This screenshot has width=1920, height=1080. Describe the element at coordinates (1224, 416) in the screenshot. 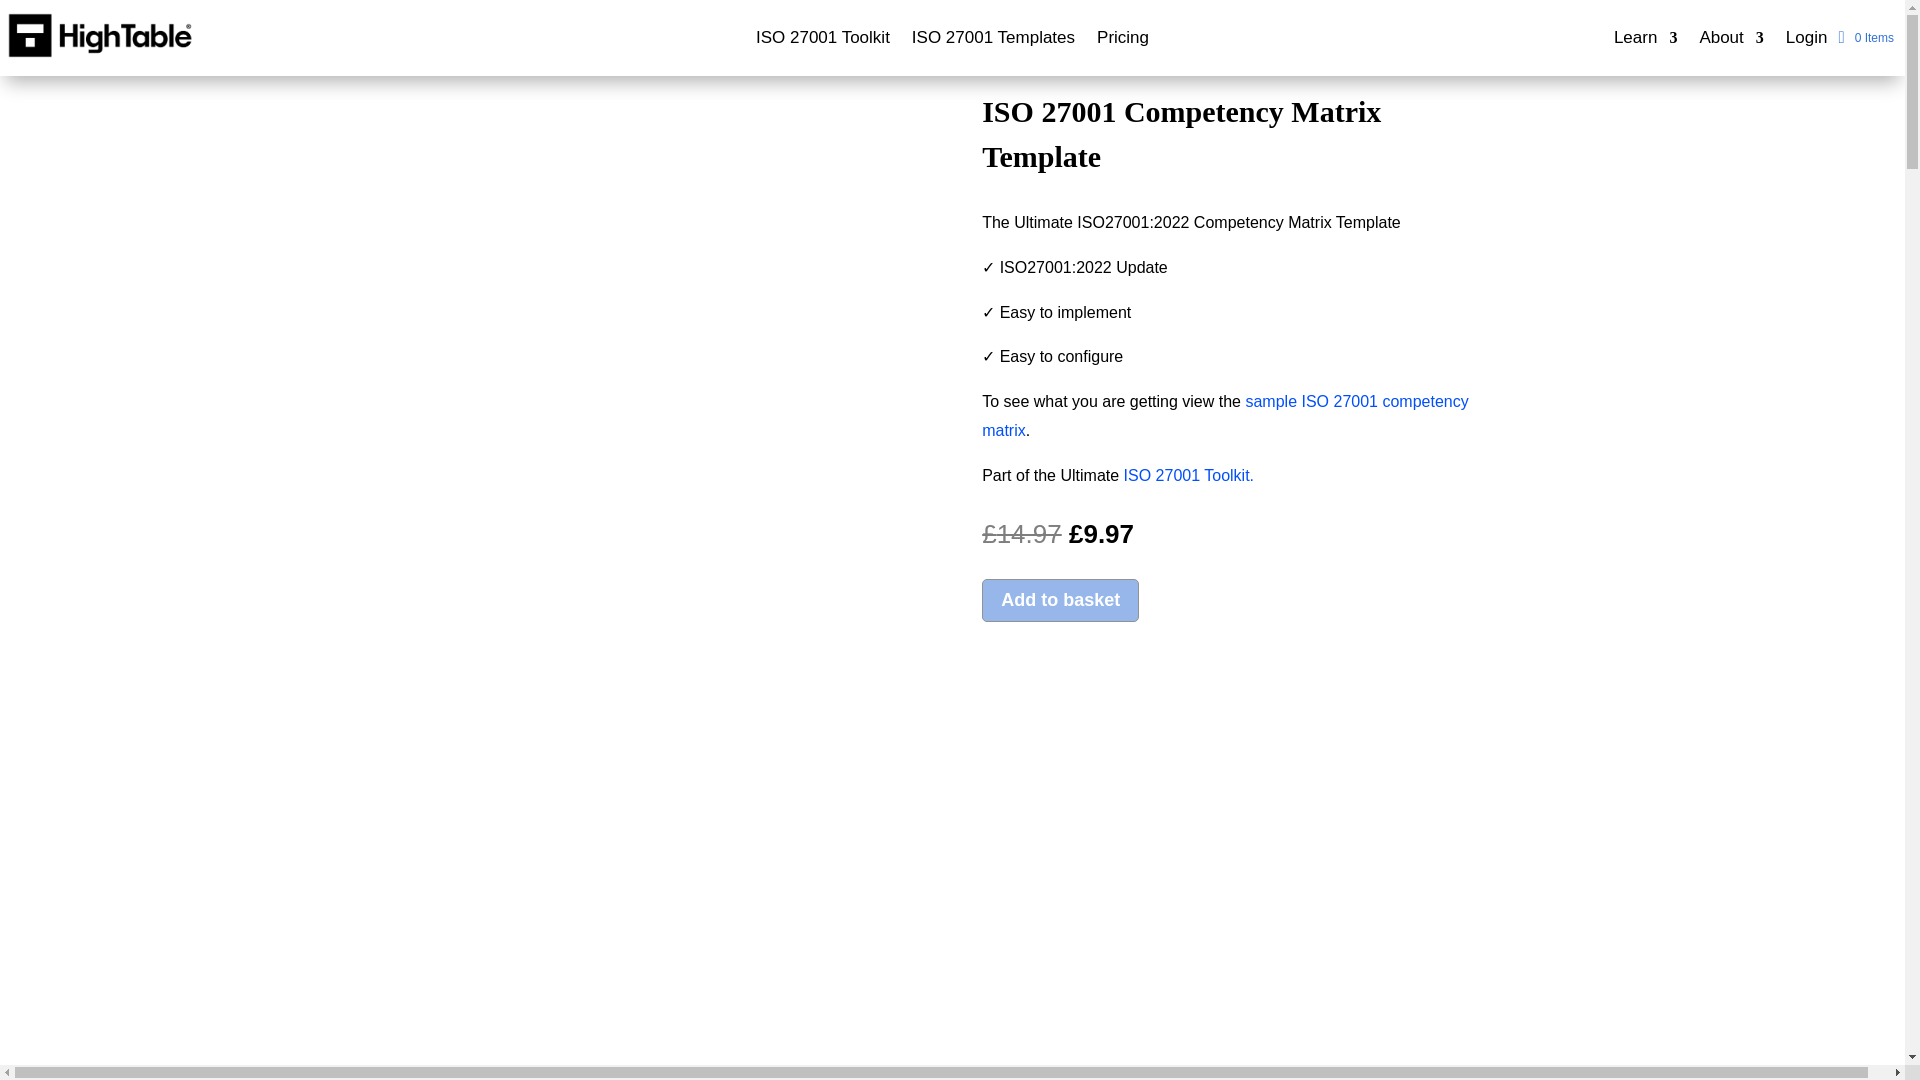

I see `sample ISO 27001 competency matrix` at that location.